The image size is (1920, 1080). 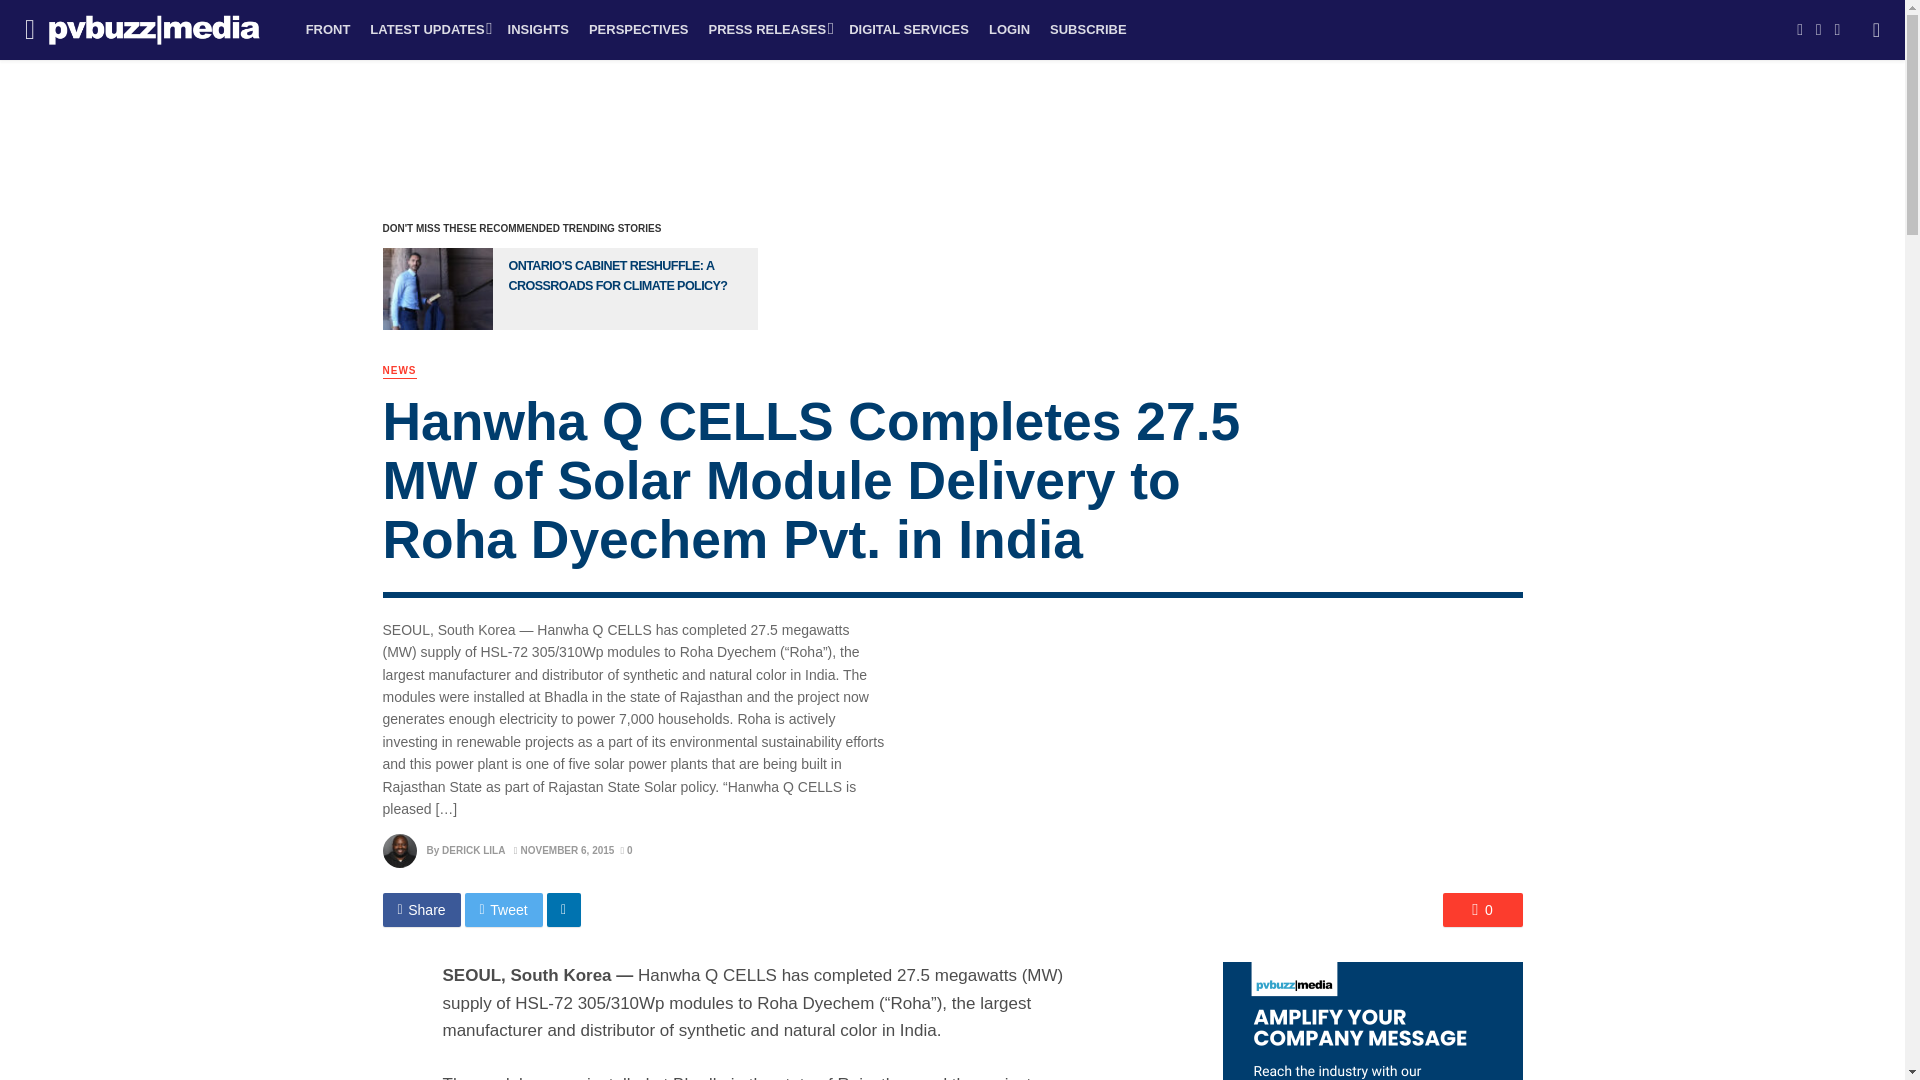 What do you see at coordinates (769, 30) in the screenshot?
I see `PRESS RELEASES` at bounding box center [769, 30].